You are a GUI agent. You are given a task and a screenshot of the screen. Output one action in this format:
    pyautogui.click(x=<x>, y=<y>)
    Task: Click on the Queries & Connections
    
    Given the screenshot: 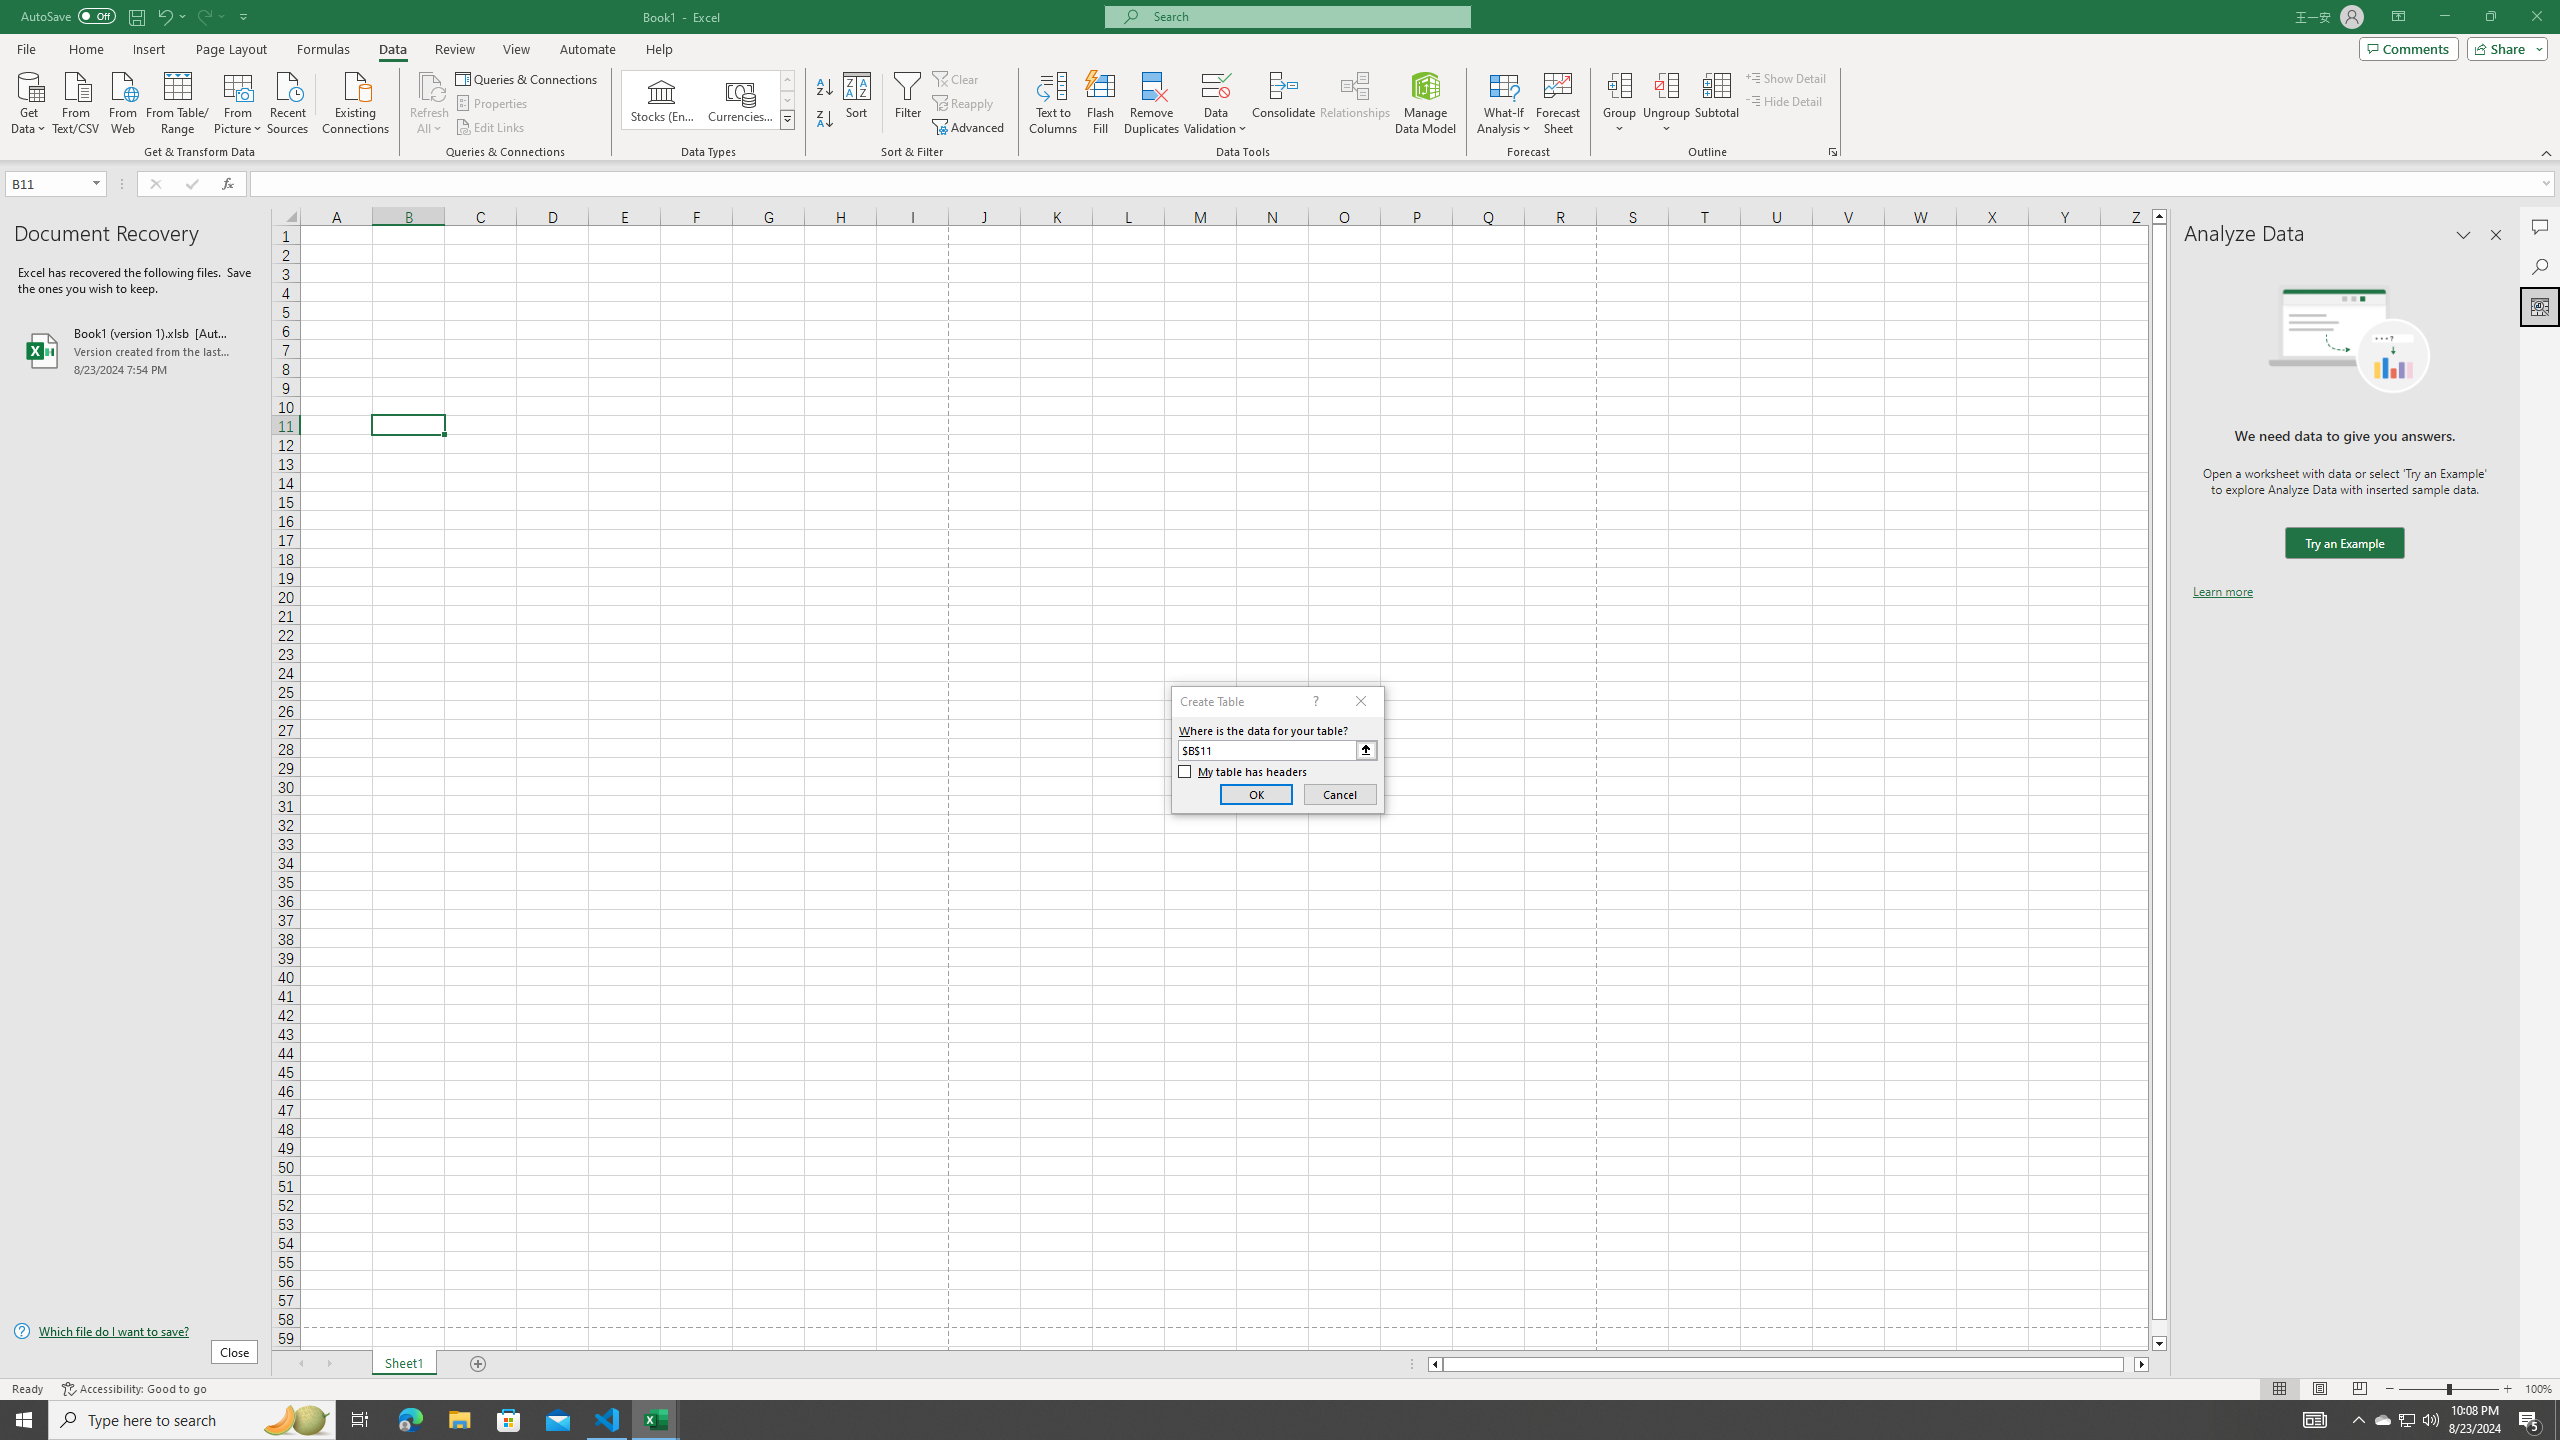 What is the action you would take?
    pyautogui.click(x=528, y=78)
    